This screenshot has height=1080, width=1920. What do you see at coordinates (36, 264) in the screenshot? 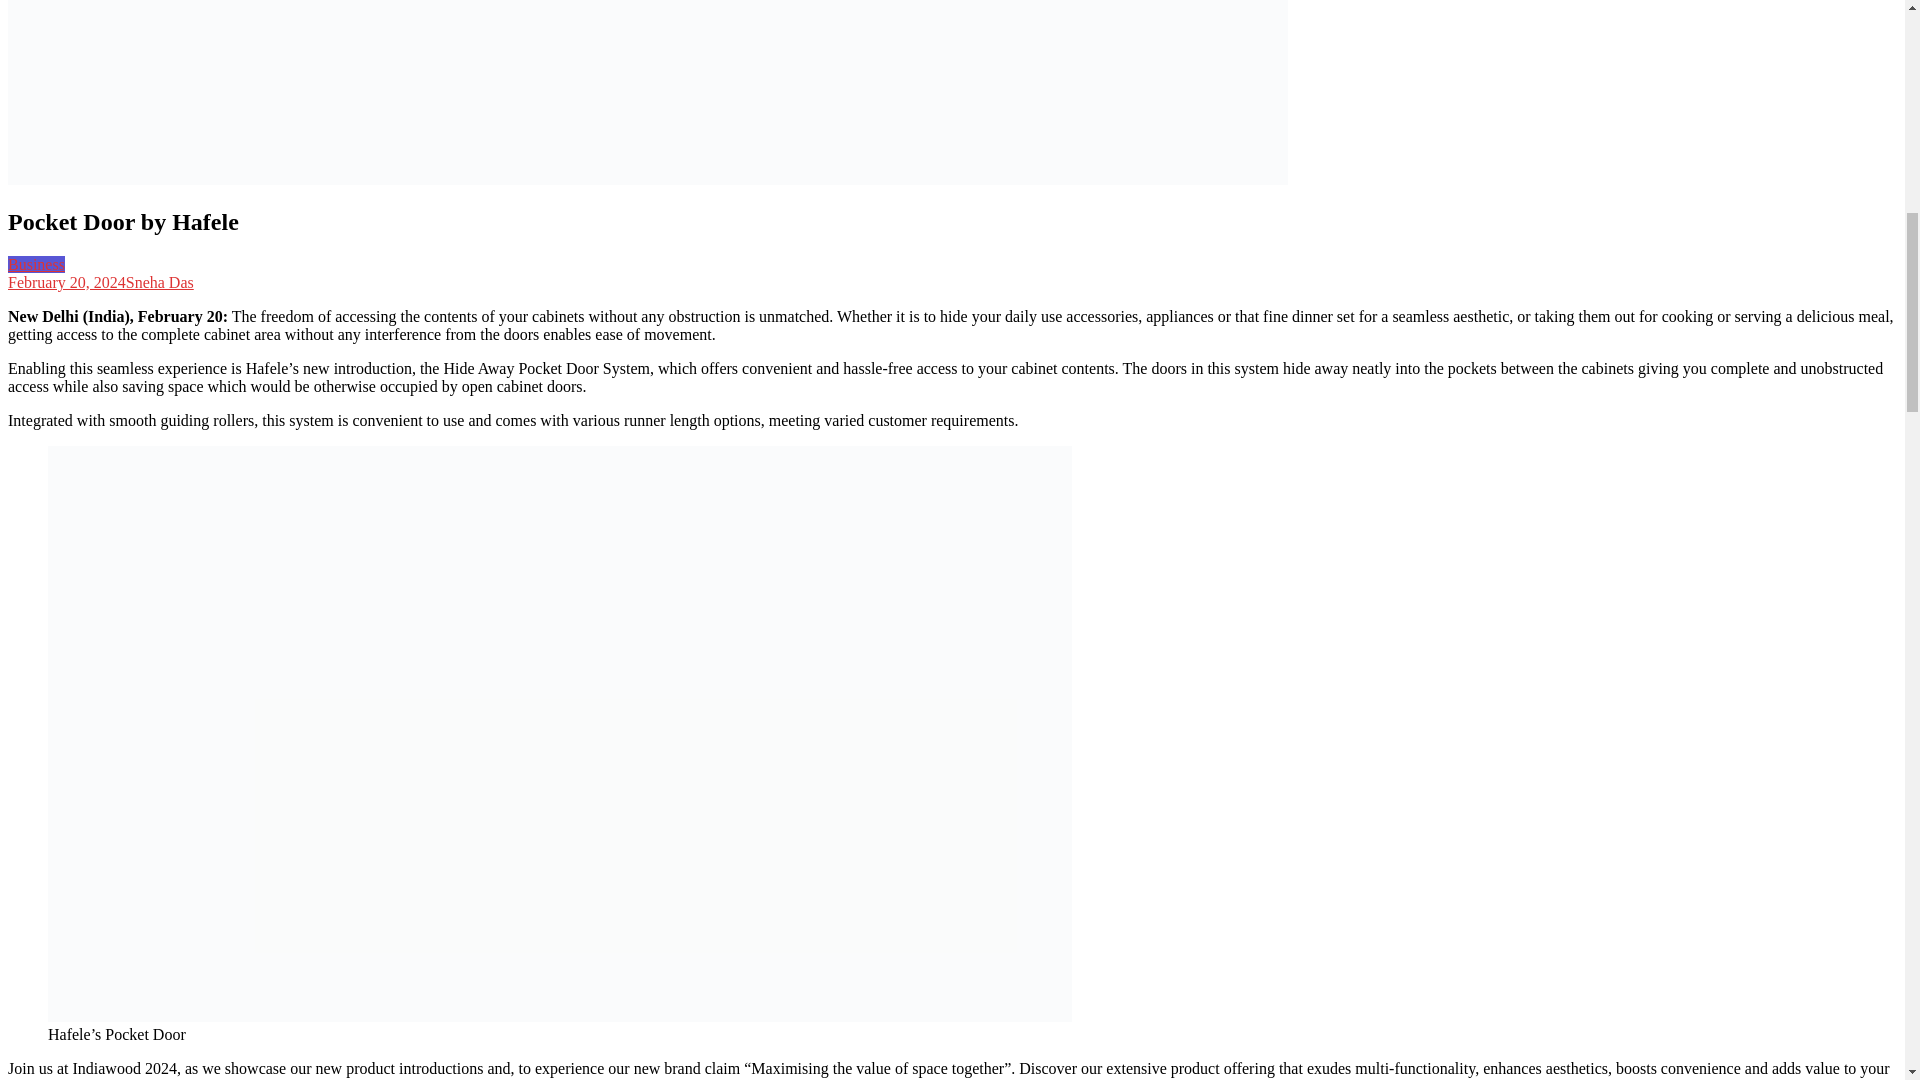
I see `Business` at bounding box center [36, 264].